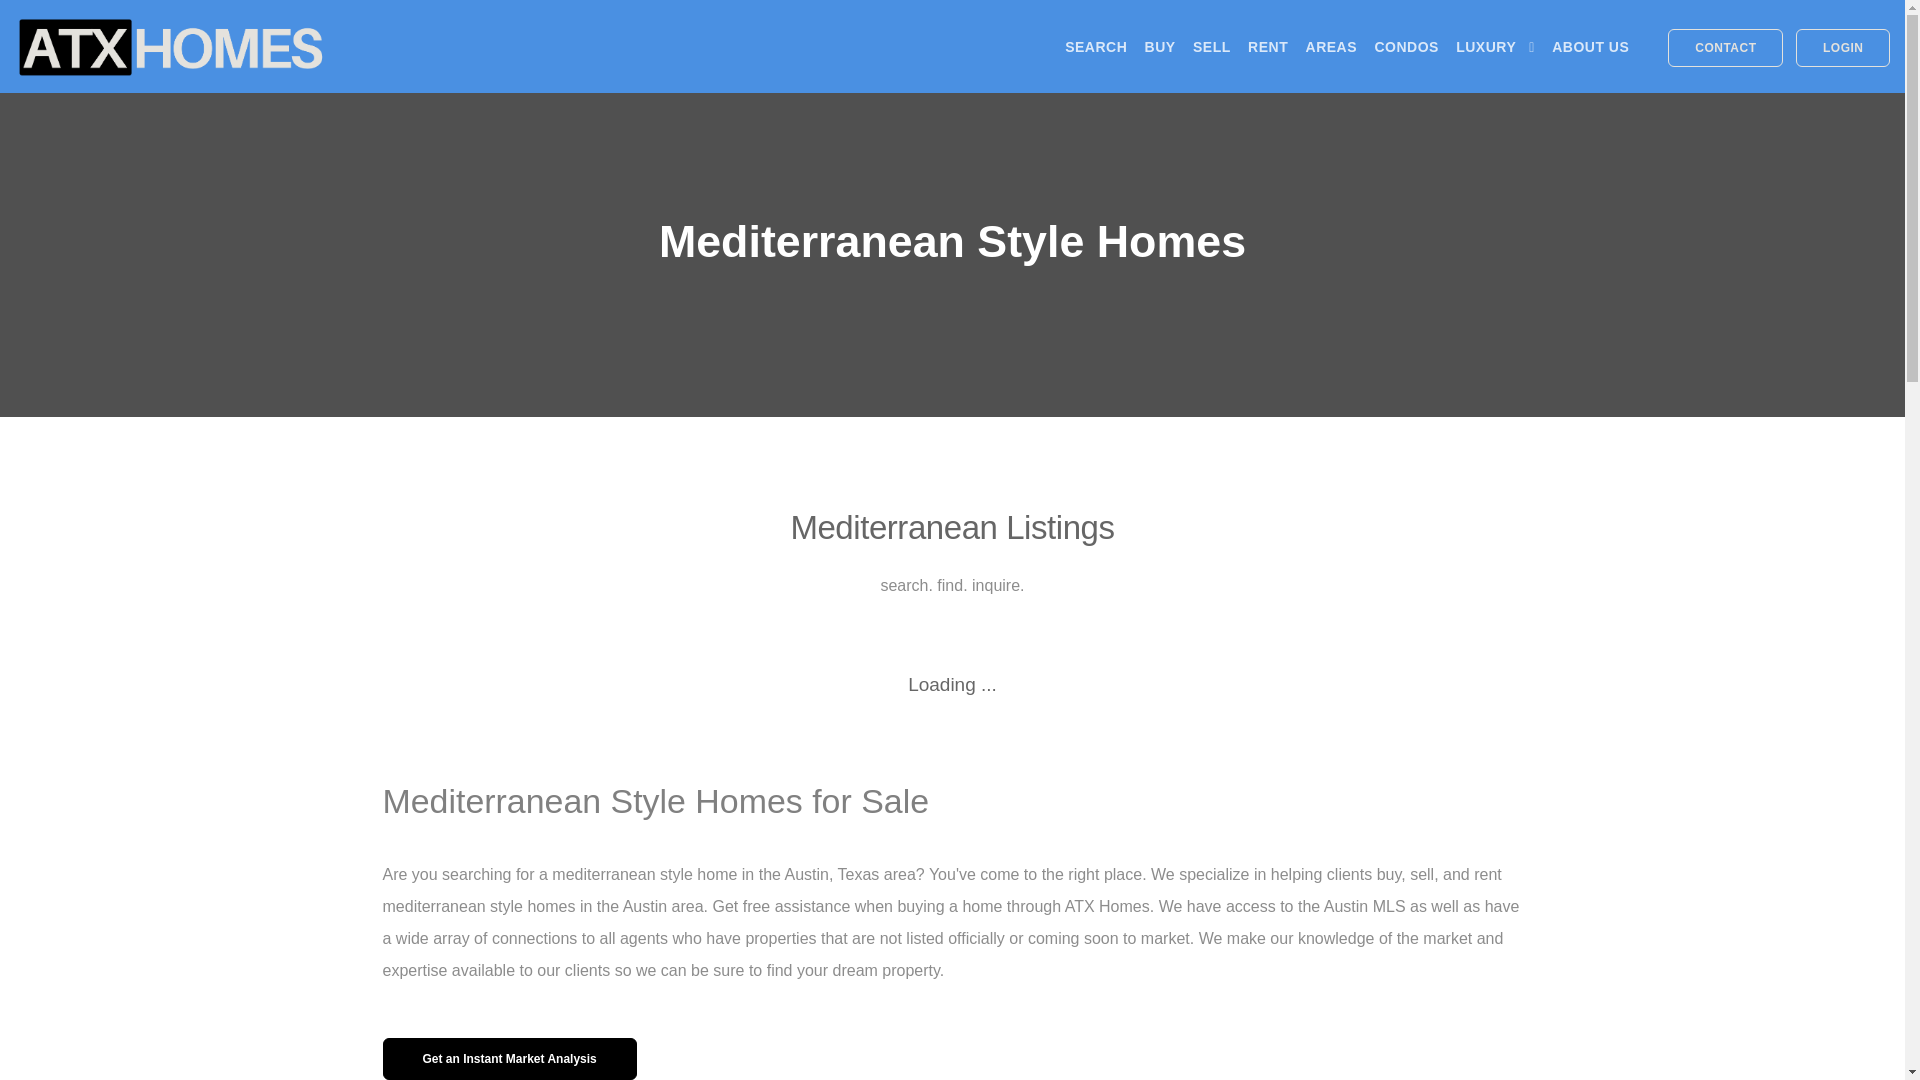 This screenshot has height=1080, width=1920. Describe the element at coordinates (1096, 46) in the screenshot. I see `SEARCH` at that location.